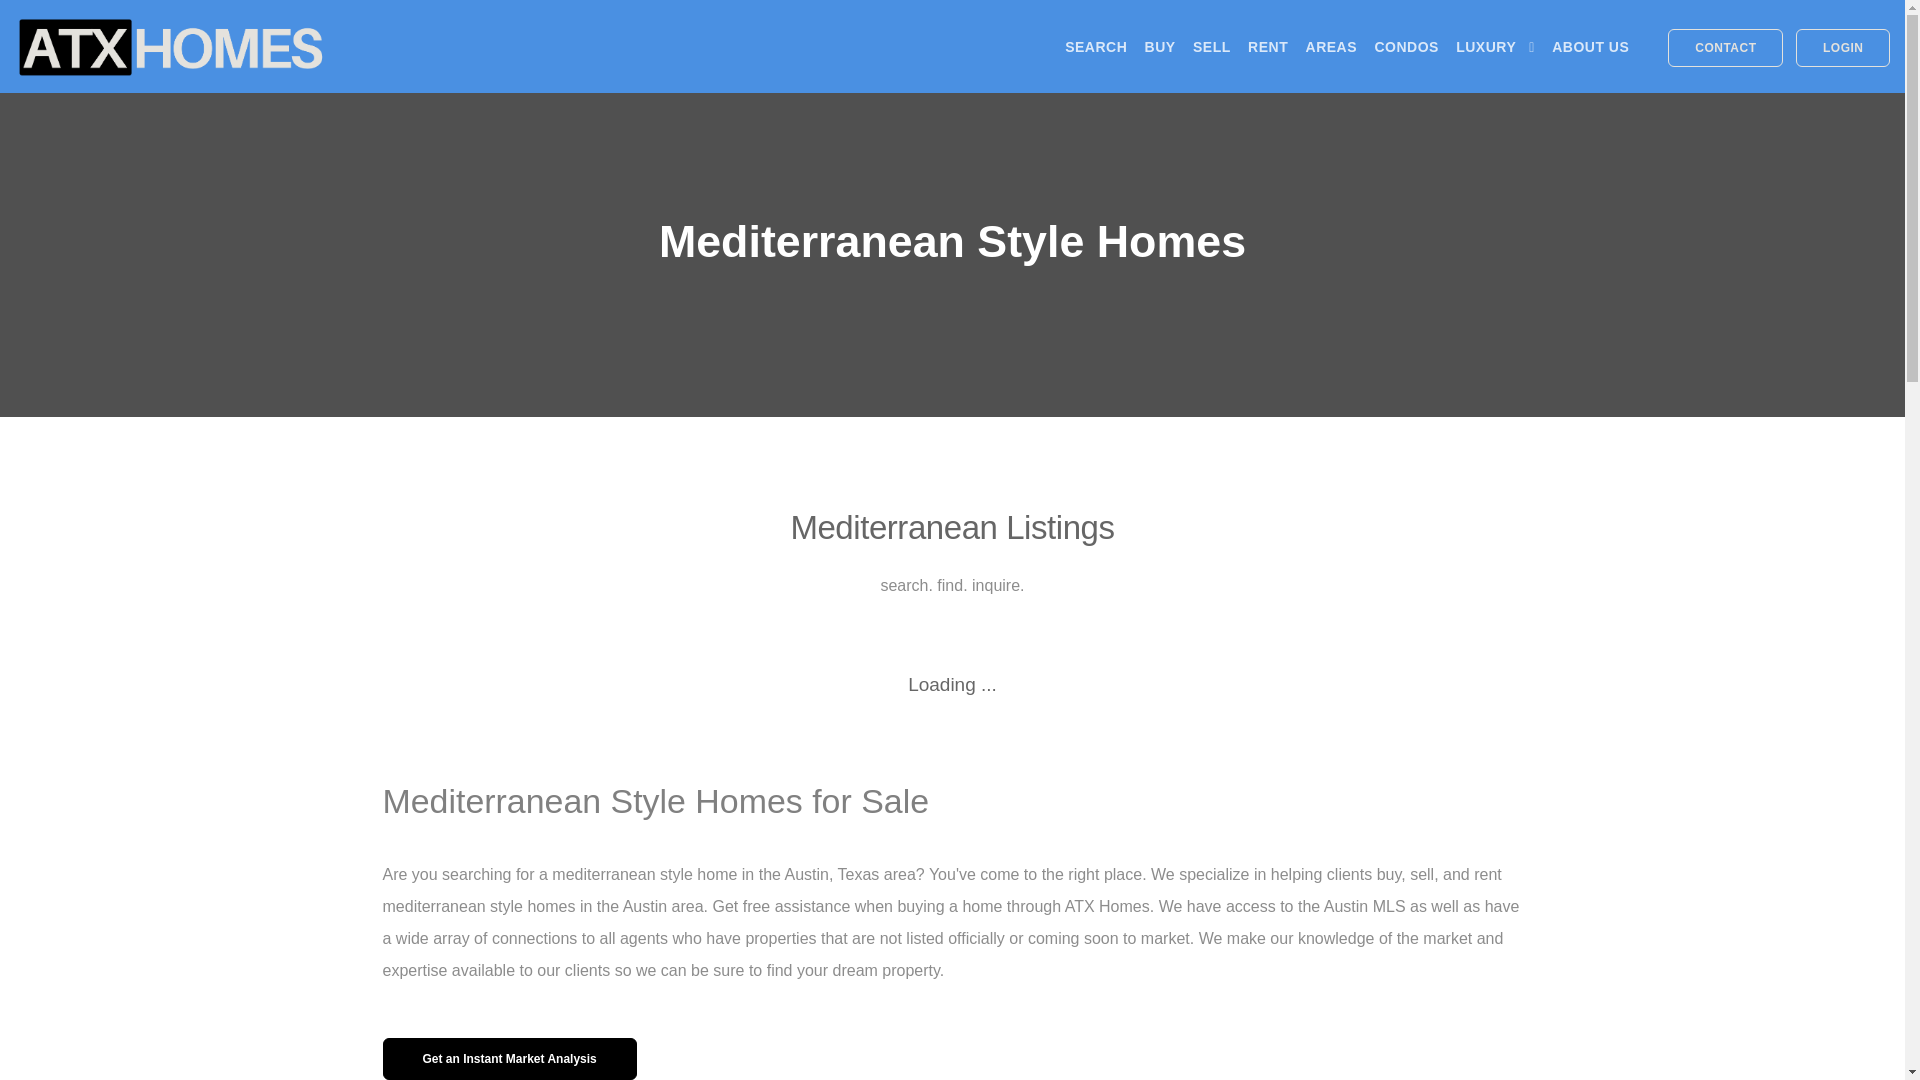 This screenshot has height=1080, width=1920. Describe the element at coordinates (1096, 46) in the screenshot. I see `SEARCH` at that location.